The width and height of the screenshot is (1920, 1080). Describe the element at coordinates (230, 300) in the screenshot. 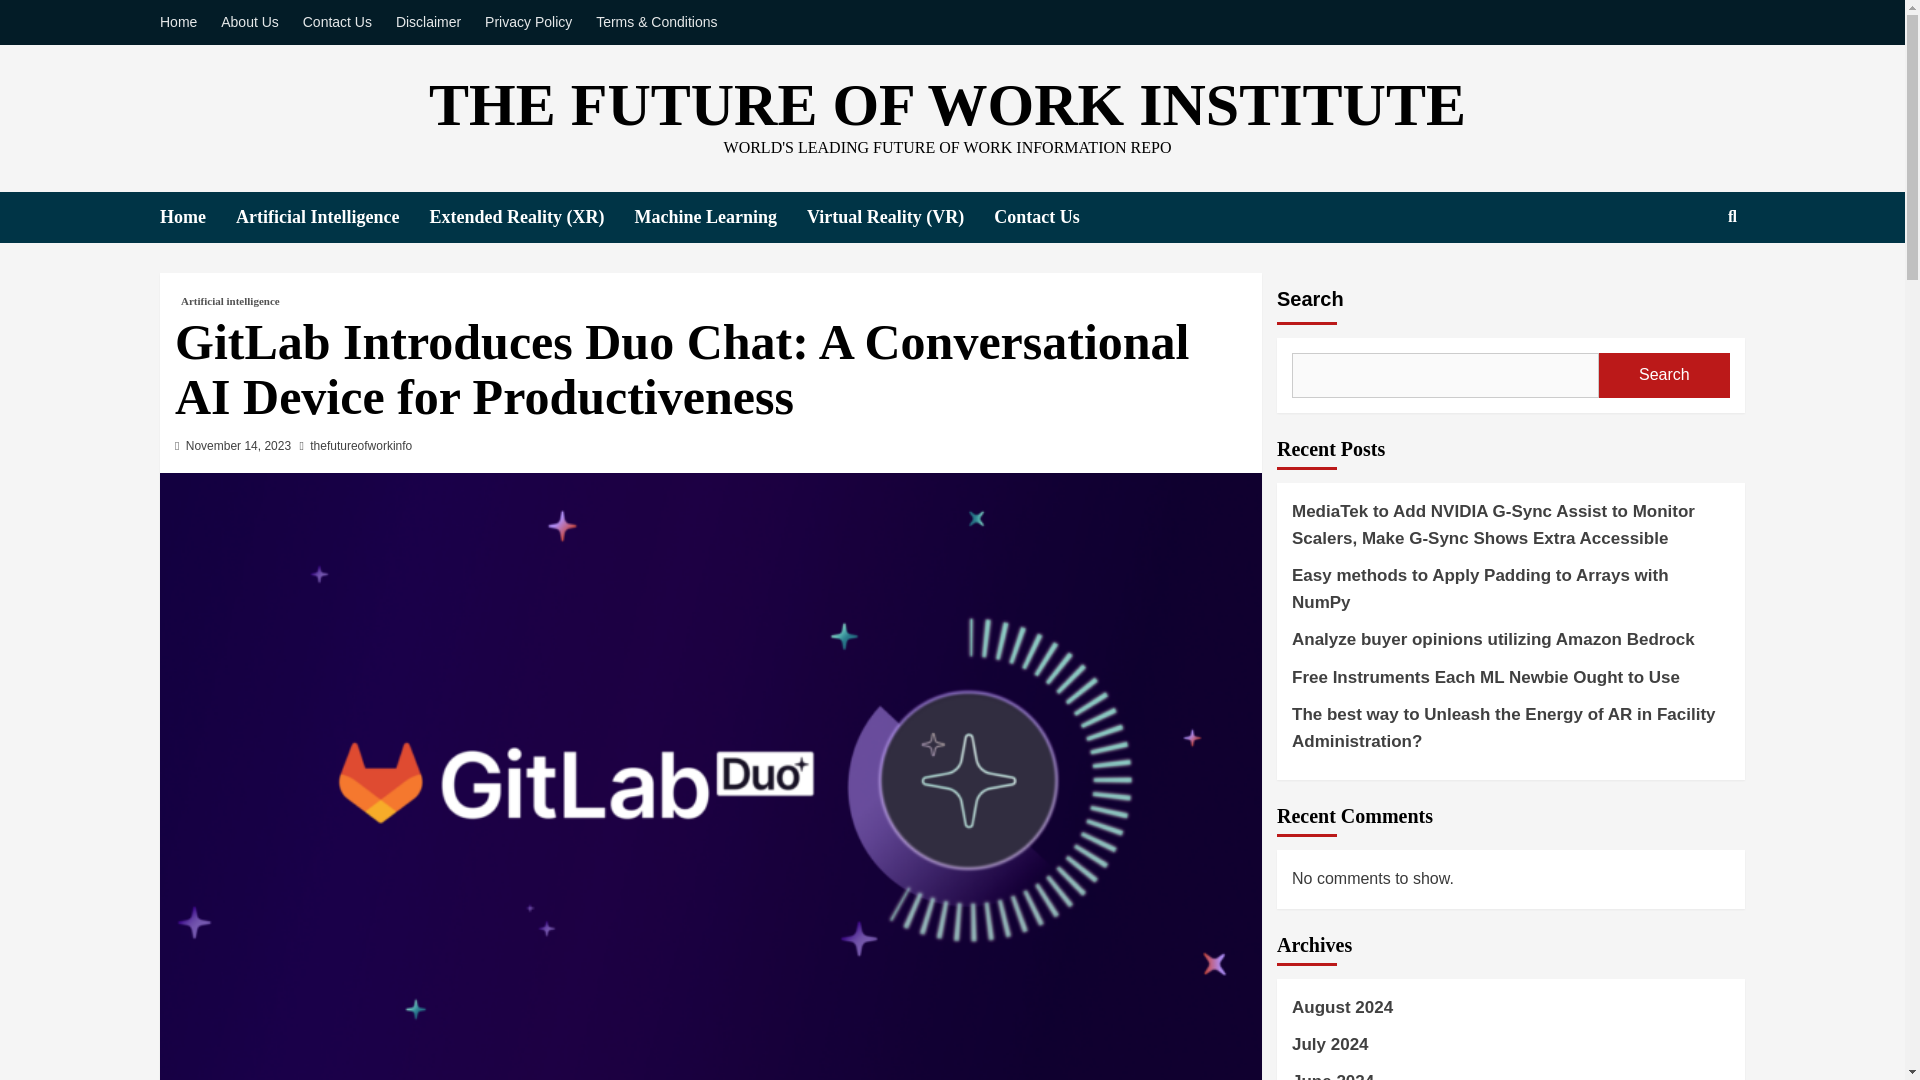

I see `Artificial intelligence` at that location.